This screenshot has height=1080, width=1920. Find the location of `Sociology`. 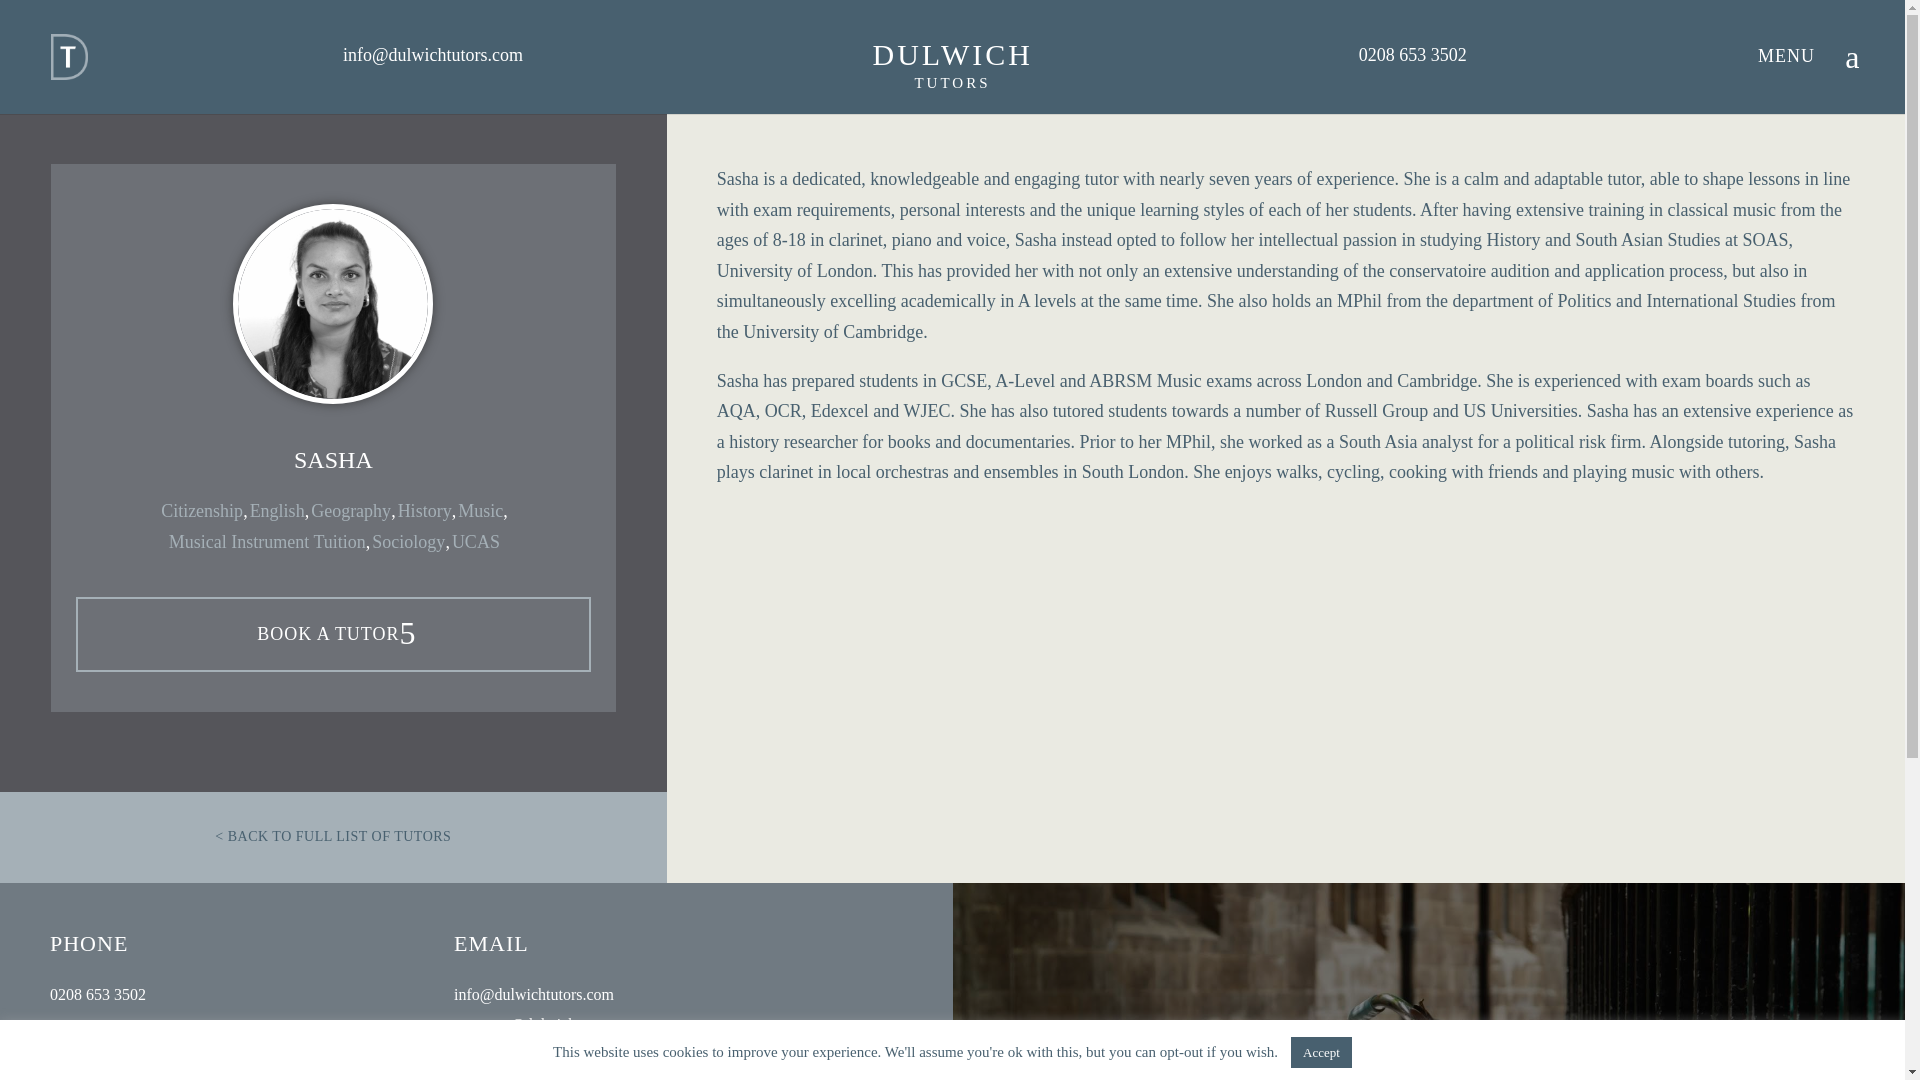

Sociology is located at coordinates (408, 542).